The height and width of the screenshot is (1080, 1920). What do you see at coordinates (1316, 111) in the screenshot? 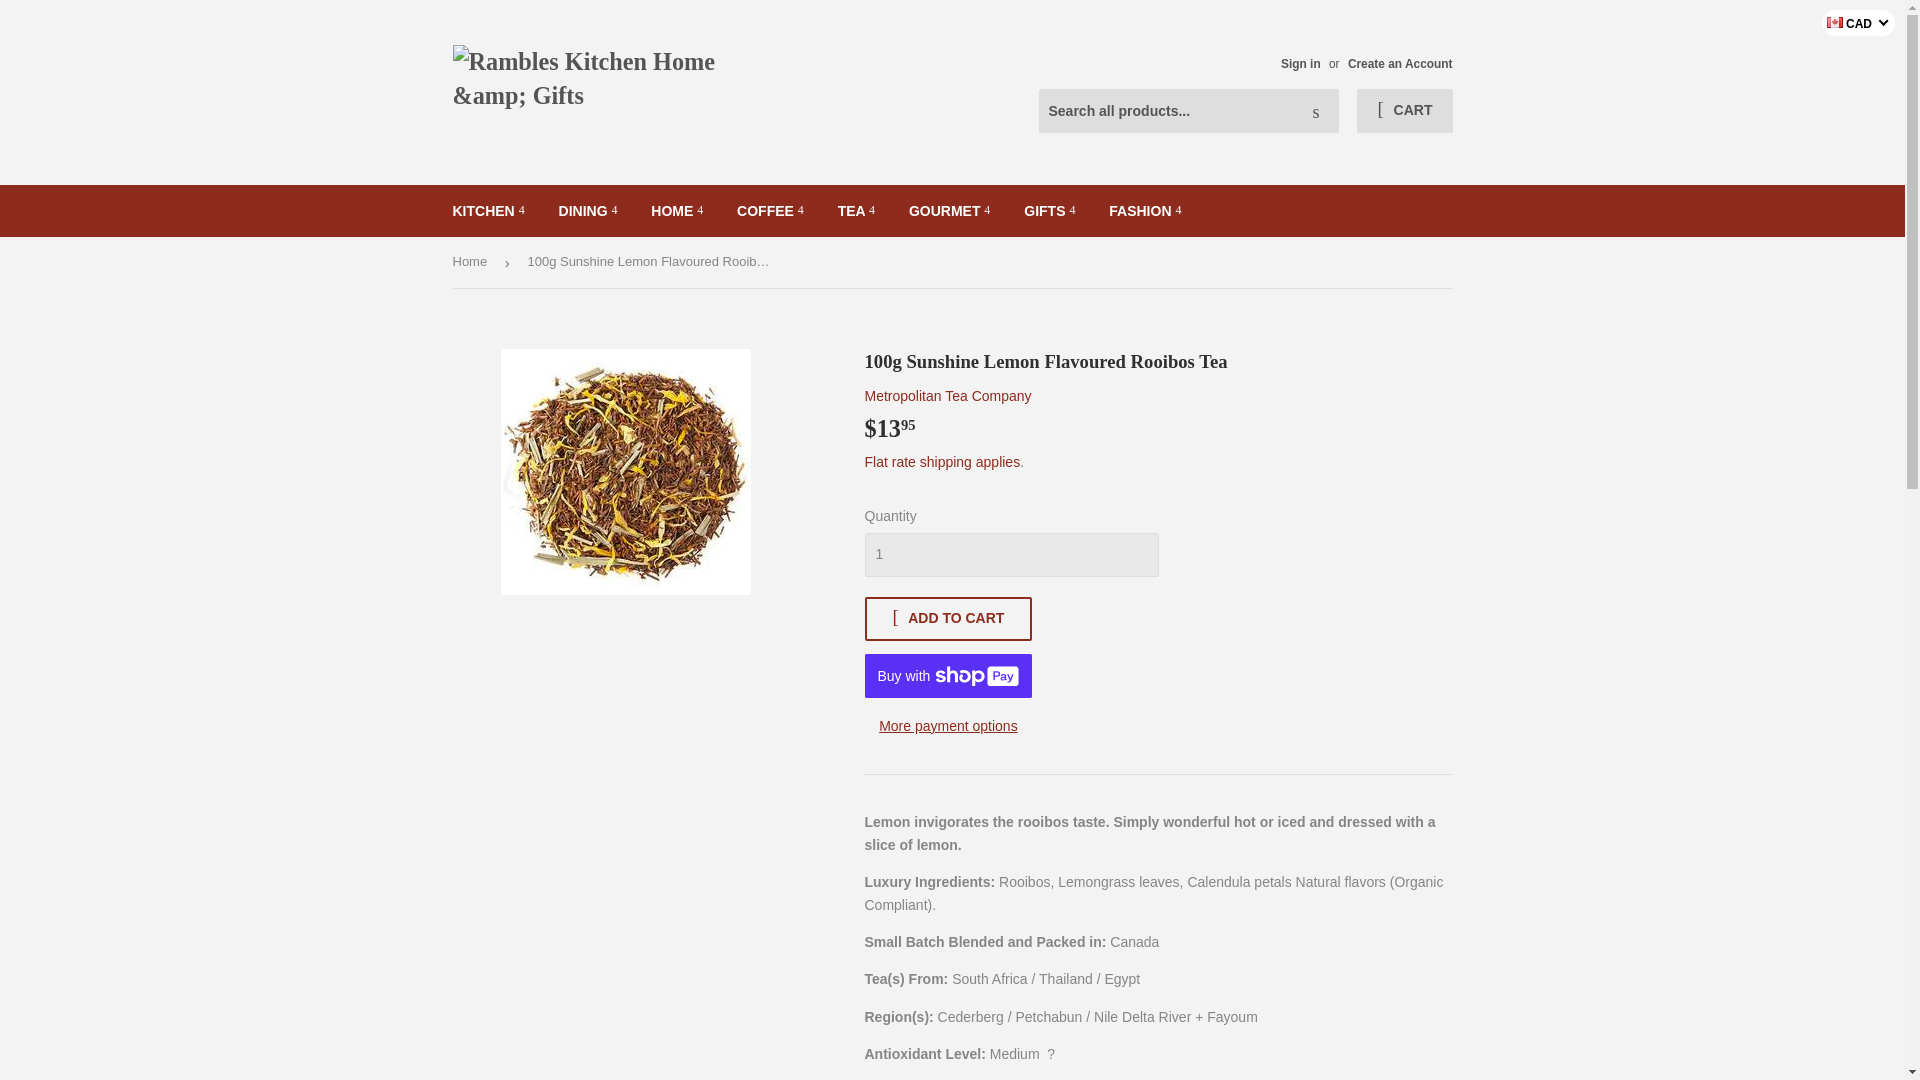
I see `Search` at bounding box center [1316, 111].